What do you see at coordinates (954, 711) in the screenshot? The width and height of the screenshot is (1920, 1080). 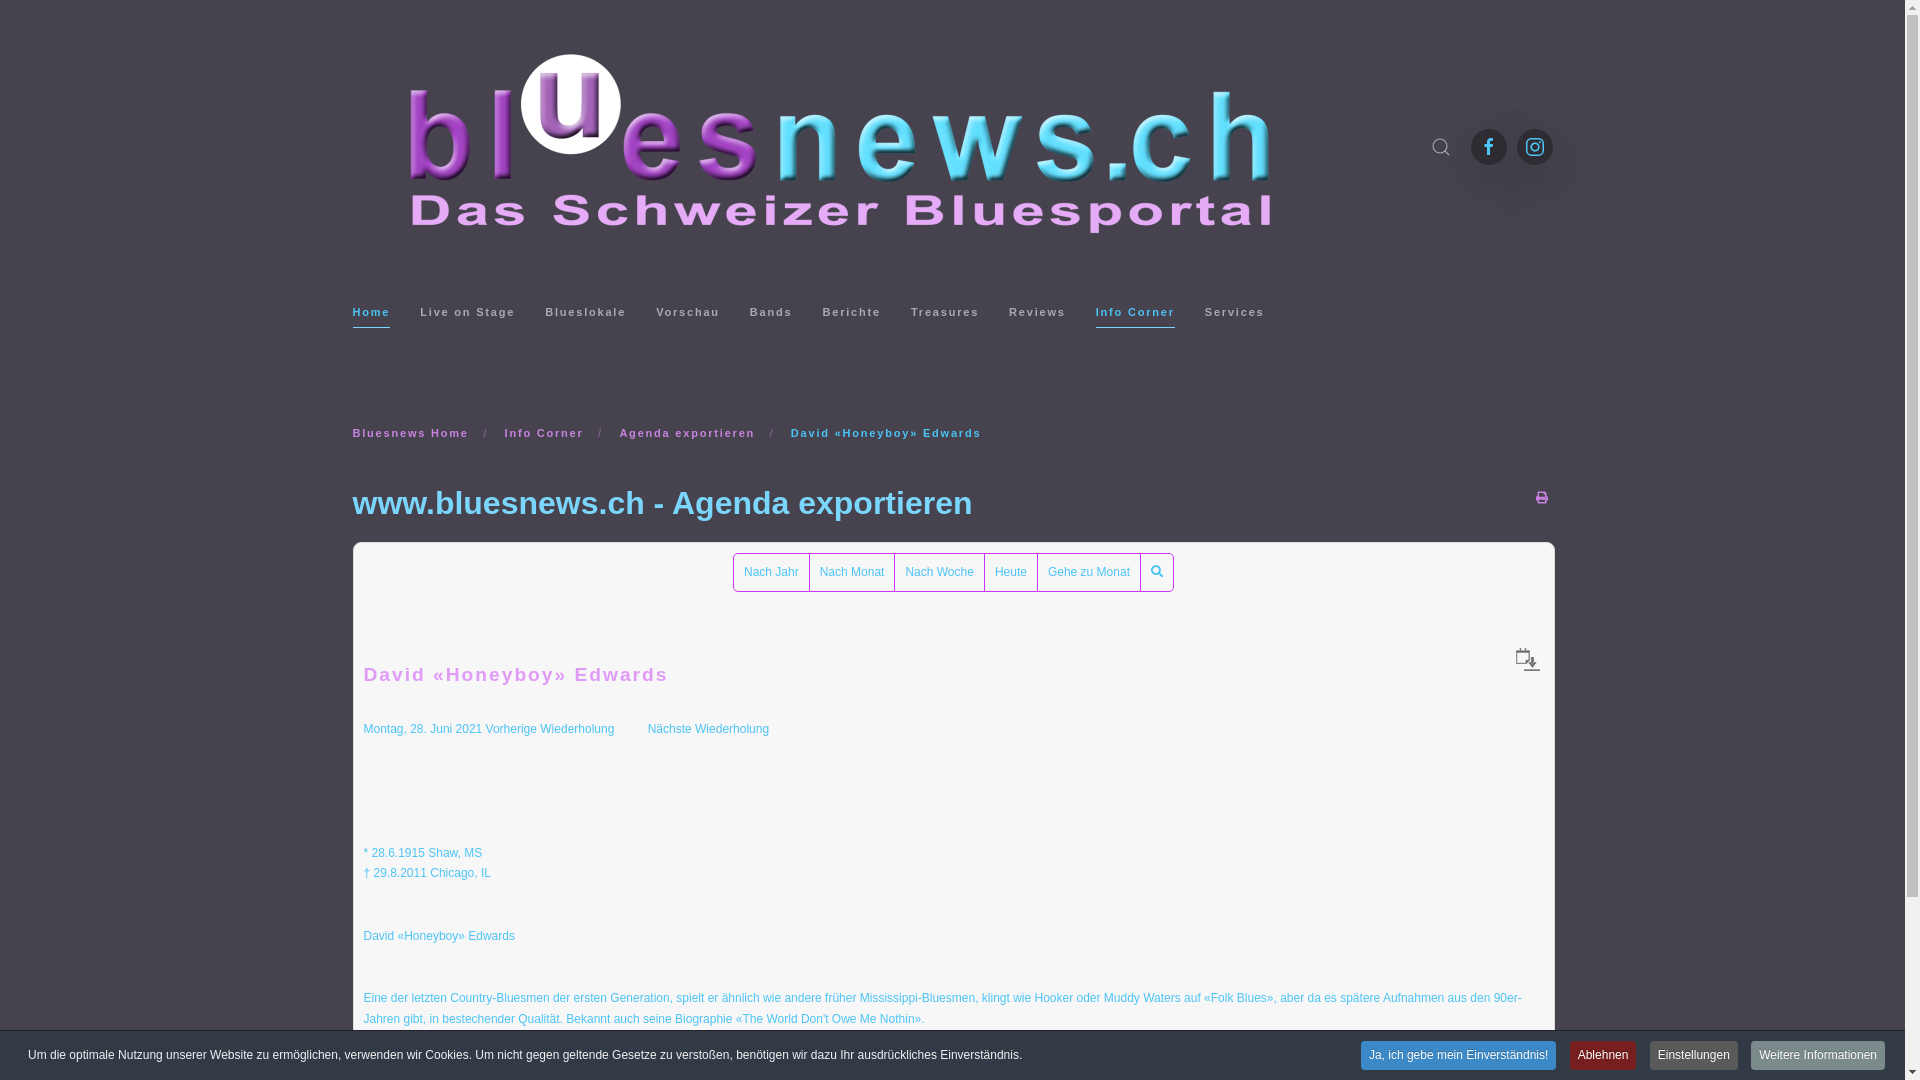 I see `Alle Cookies ablehnen` at bounding box center [954, 711].